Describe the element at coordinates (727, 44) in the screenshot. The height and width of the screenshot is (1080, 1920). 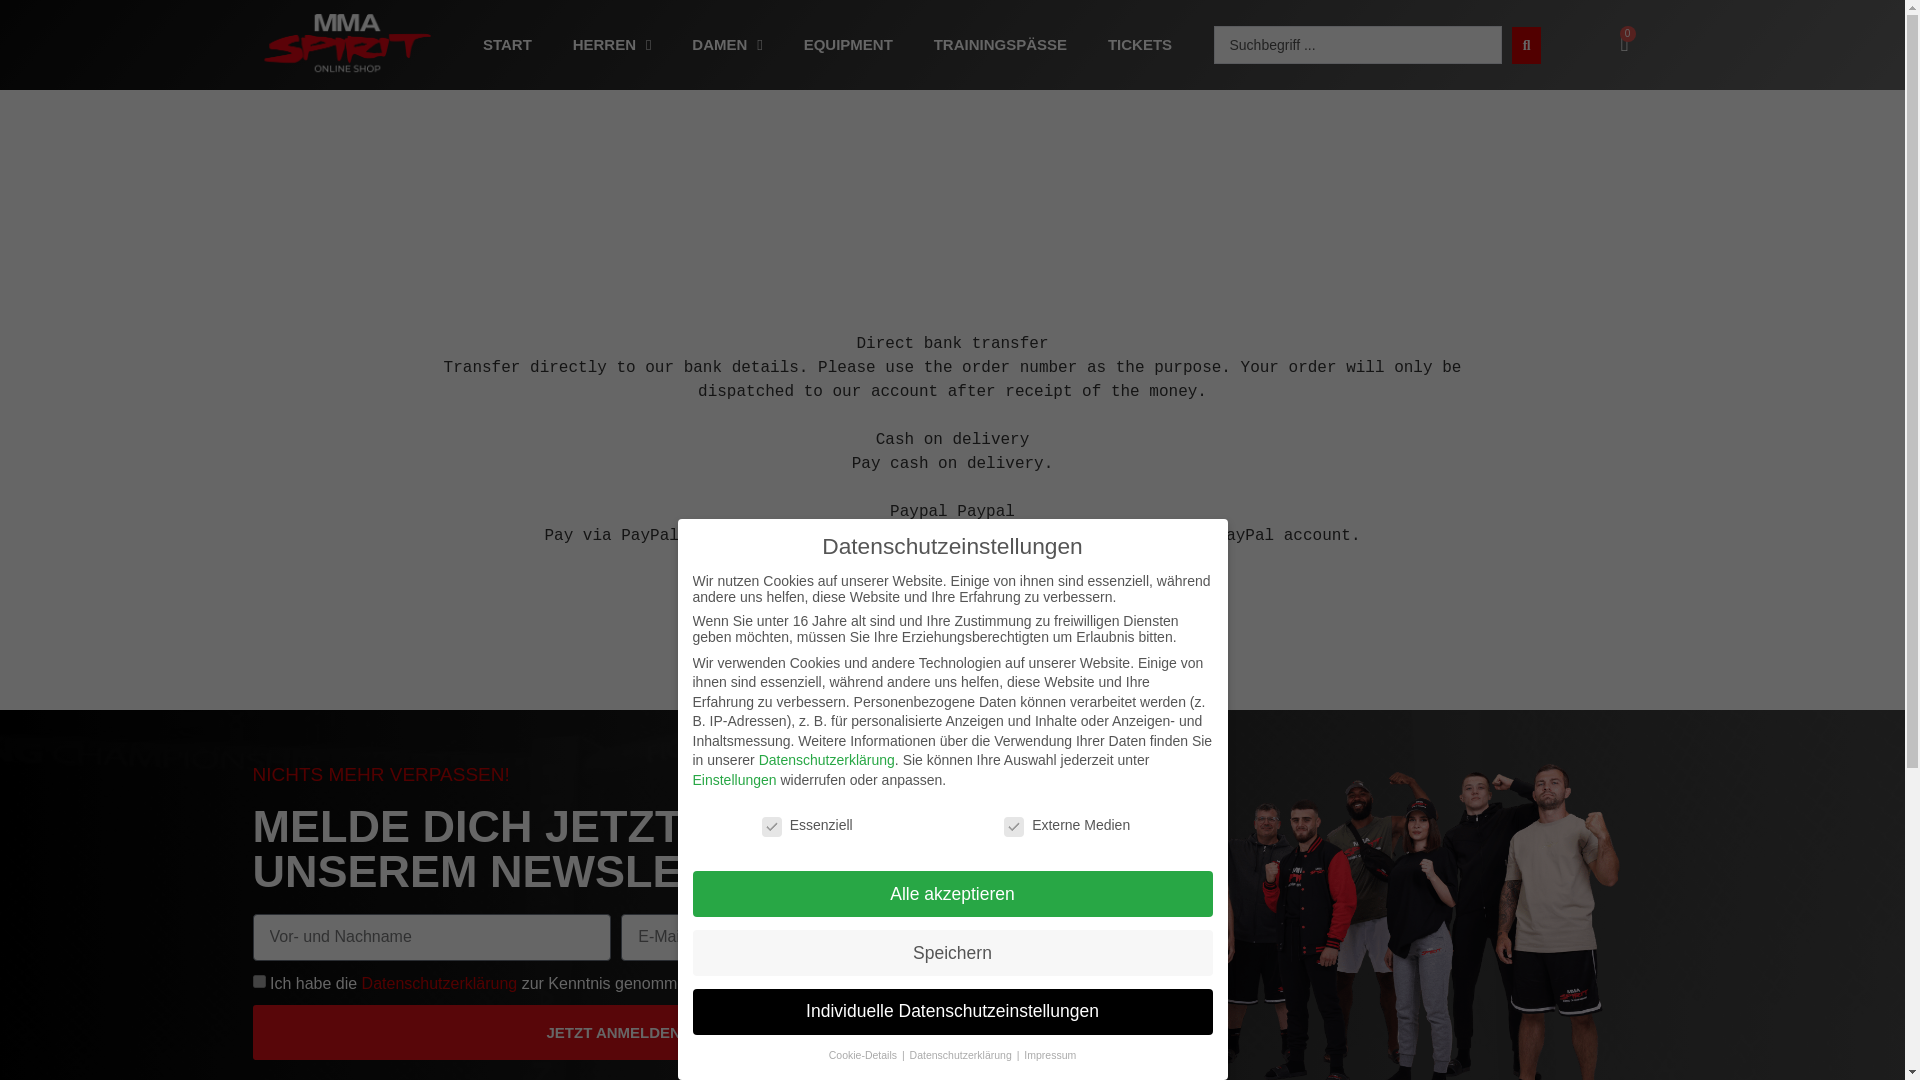
I see `DAMEN` at that location.